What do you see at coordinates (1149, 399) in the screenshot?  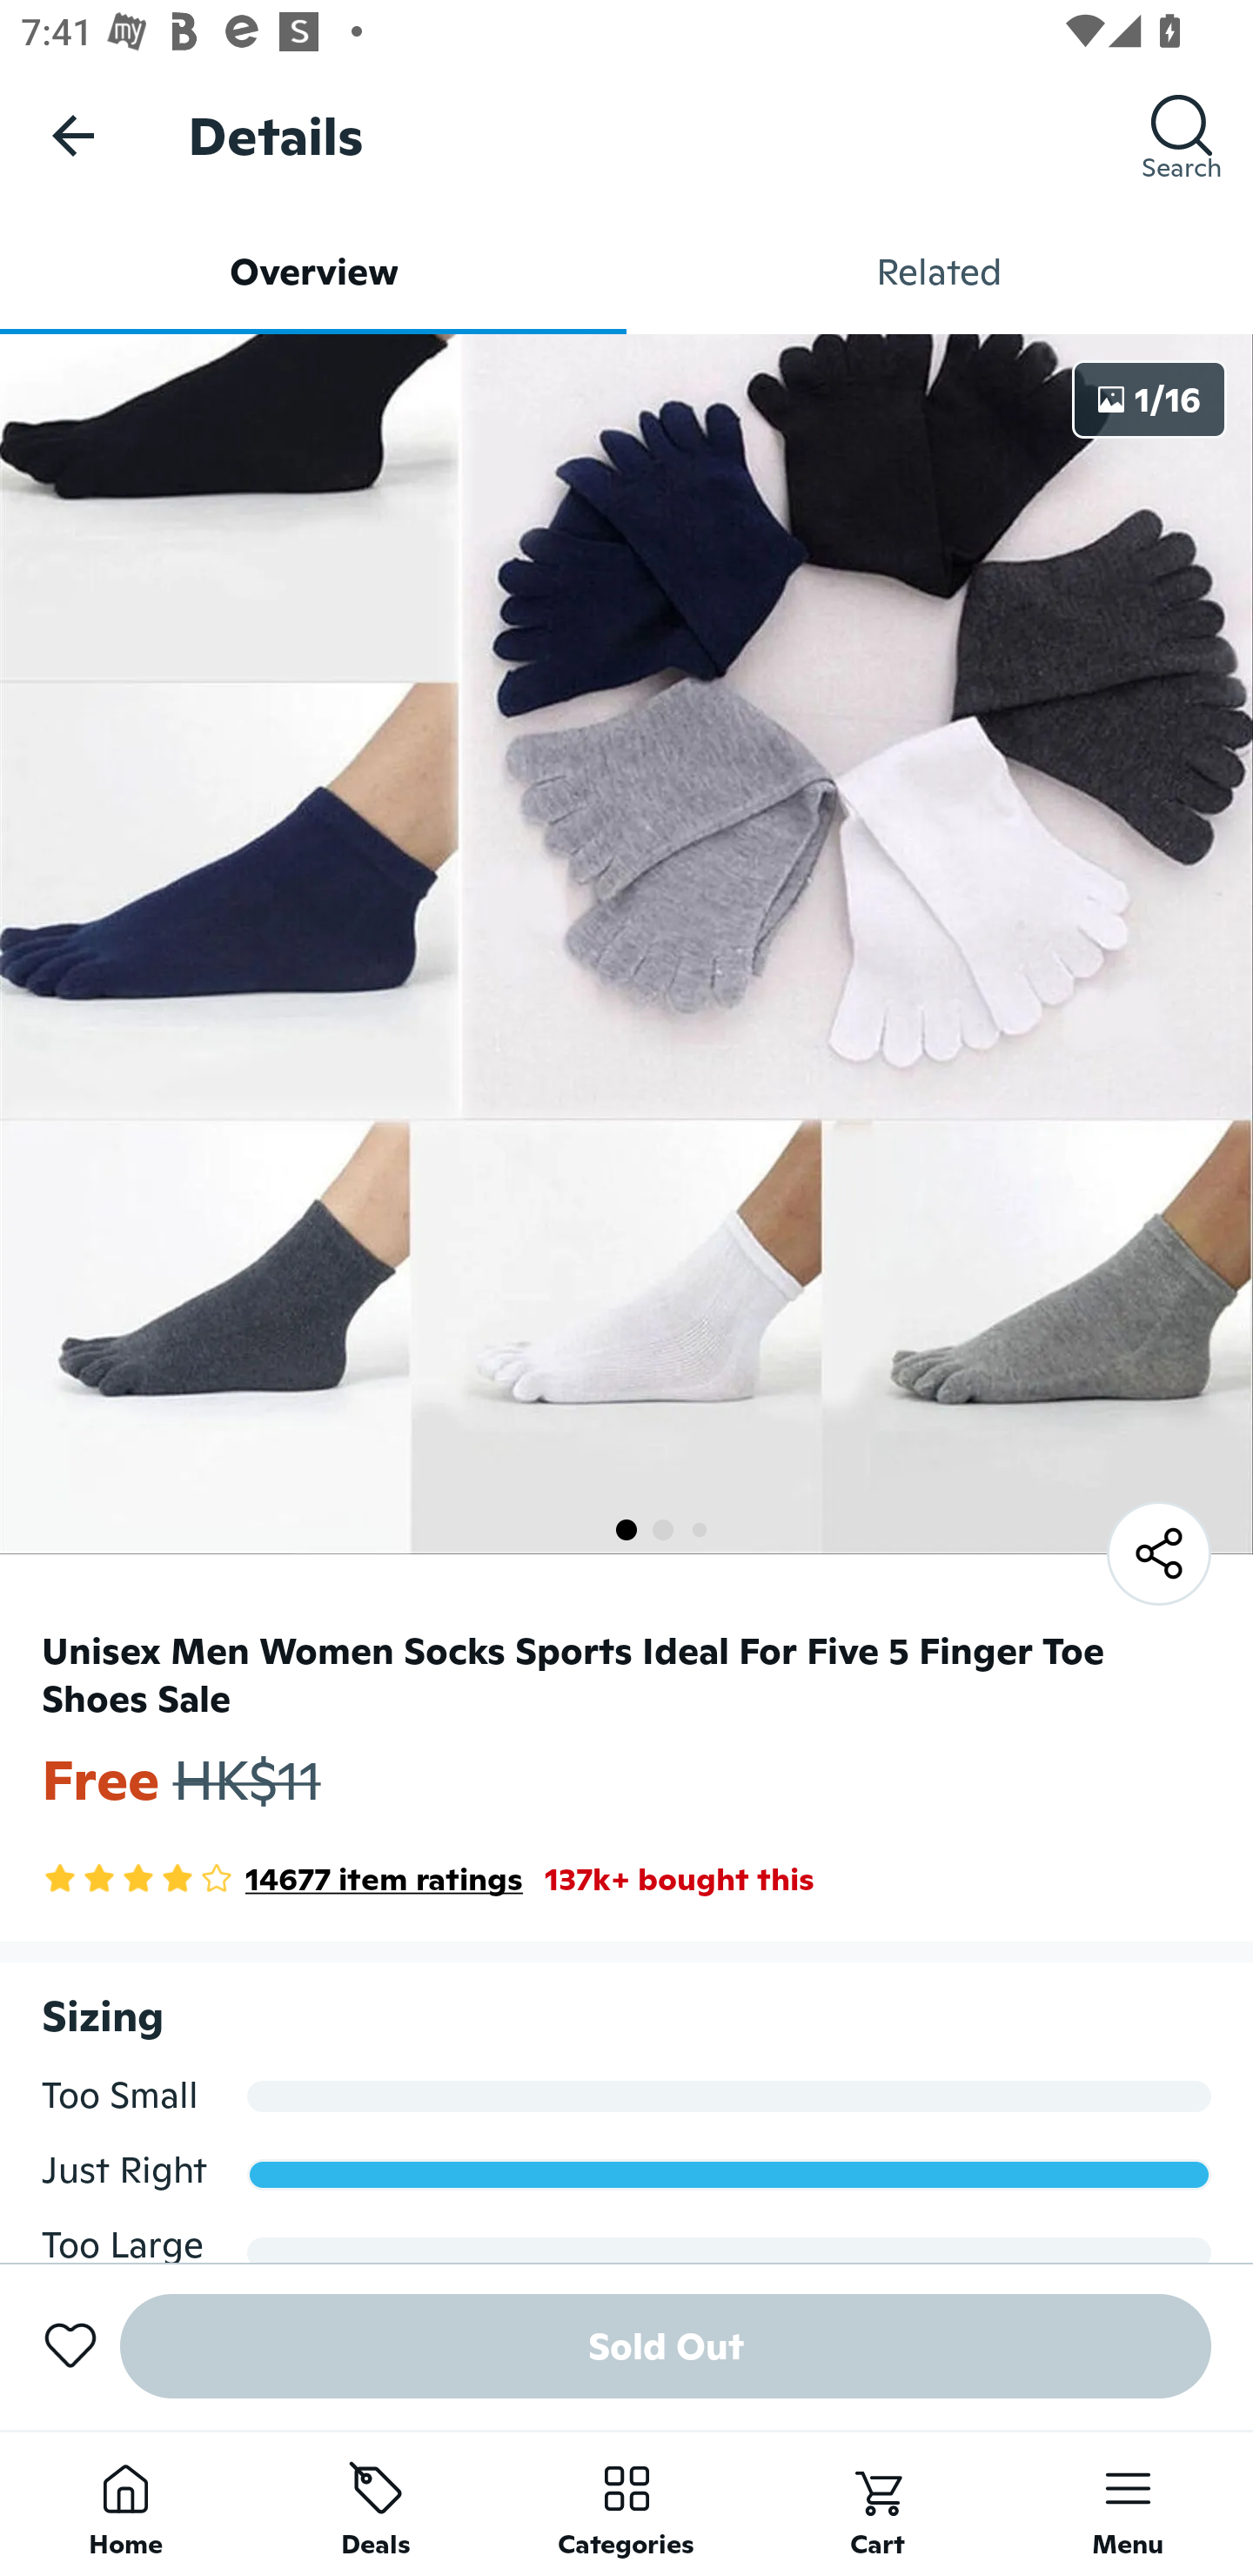 I see `1/16` at bounding box center [1149, 399].